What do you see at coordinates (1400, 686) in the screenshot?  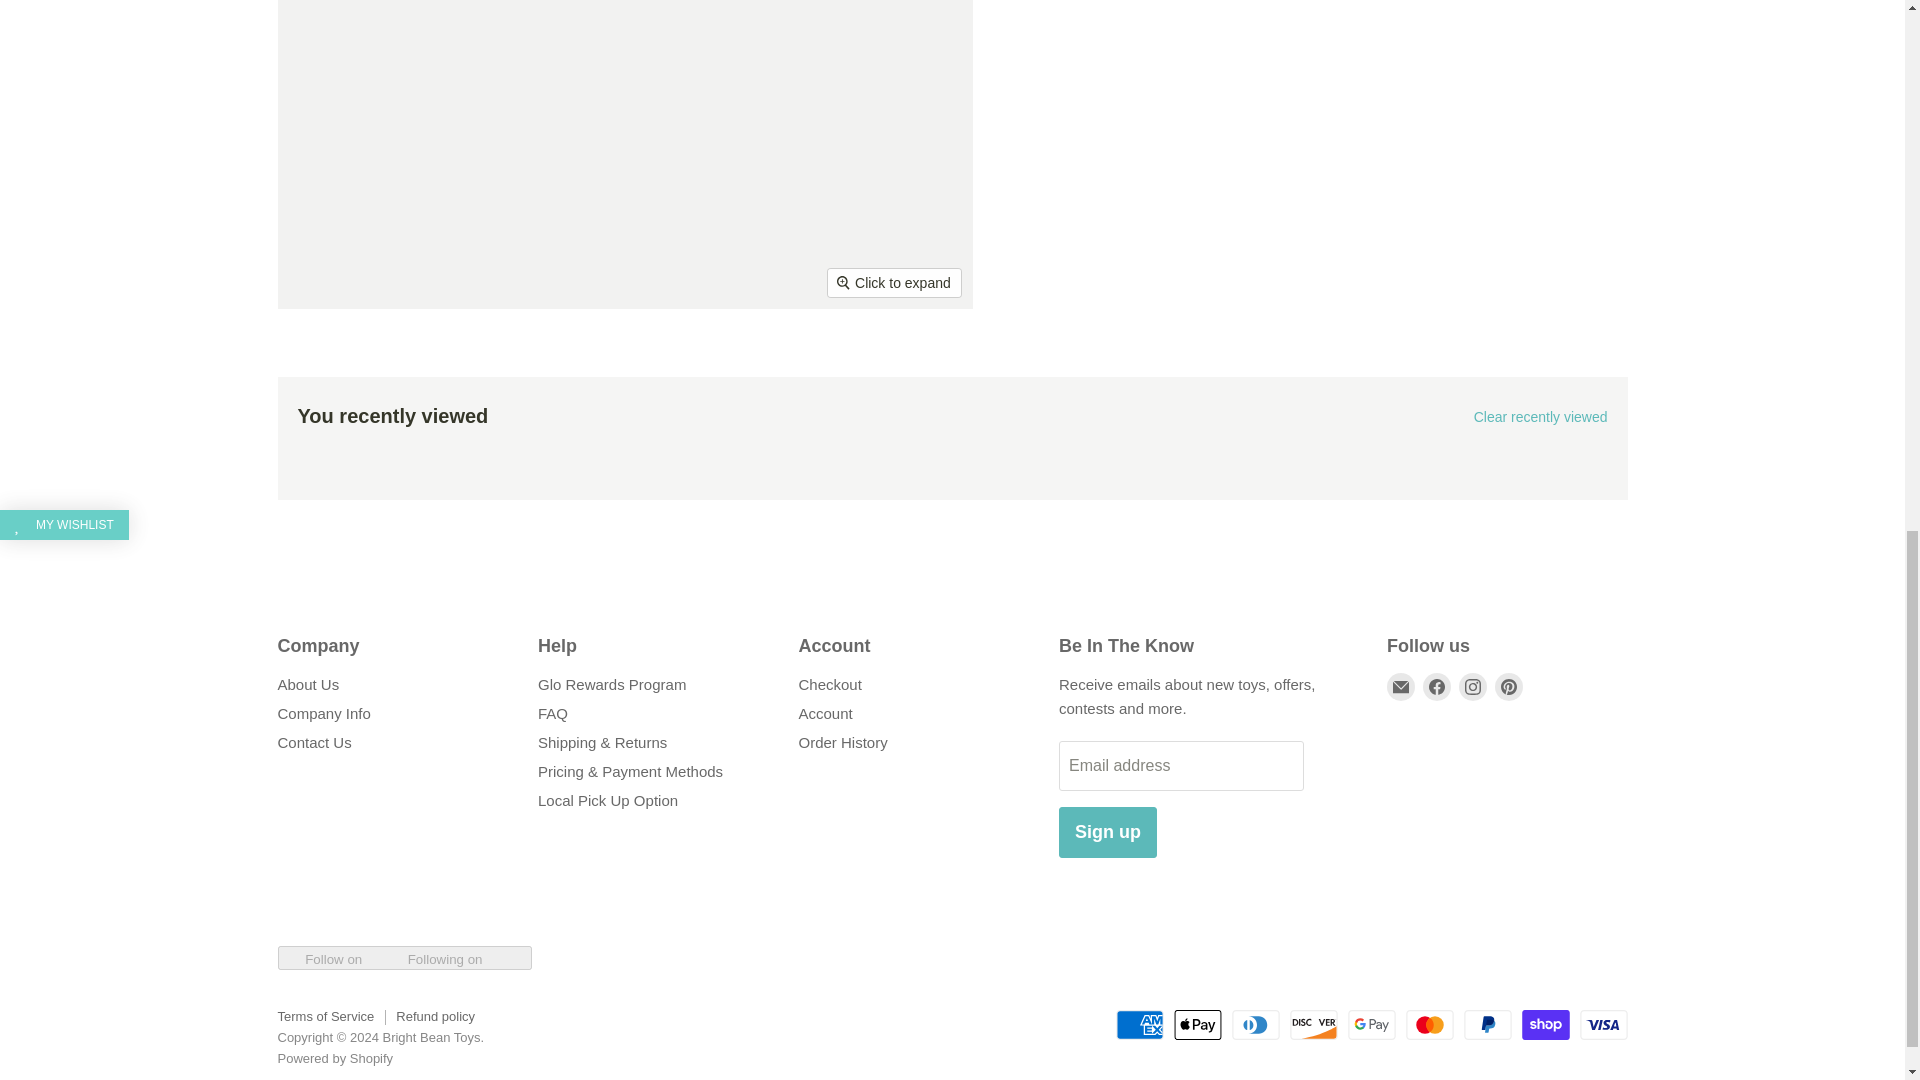 I see `Email` at bounding box center [1400, 686].